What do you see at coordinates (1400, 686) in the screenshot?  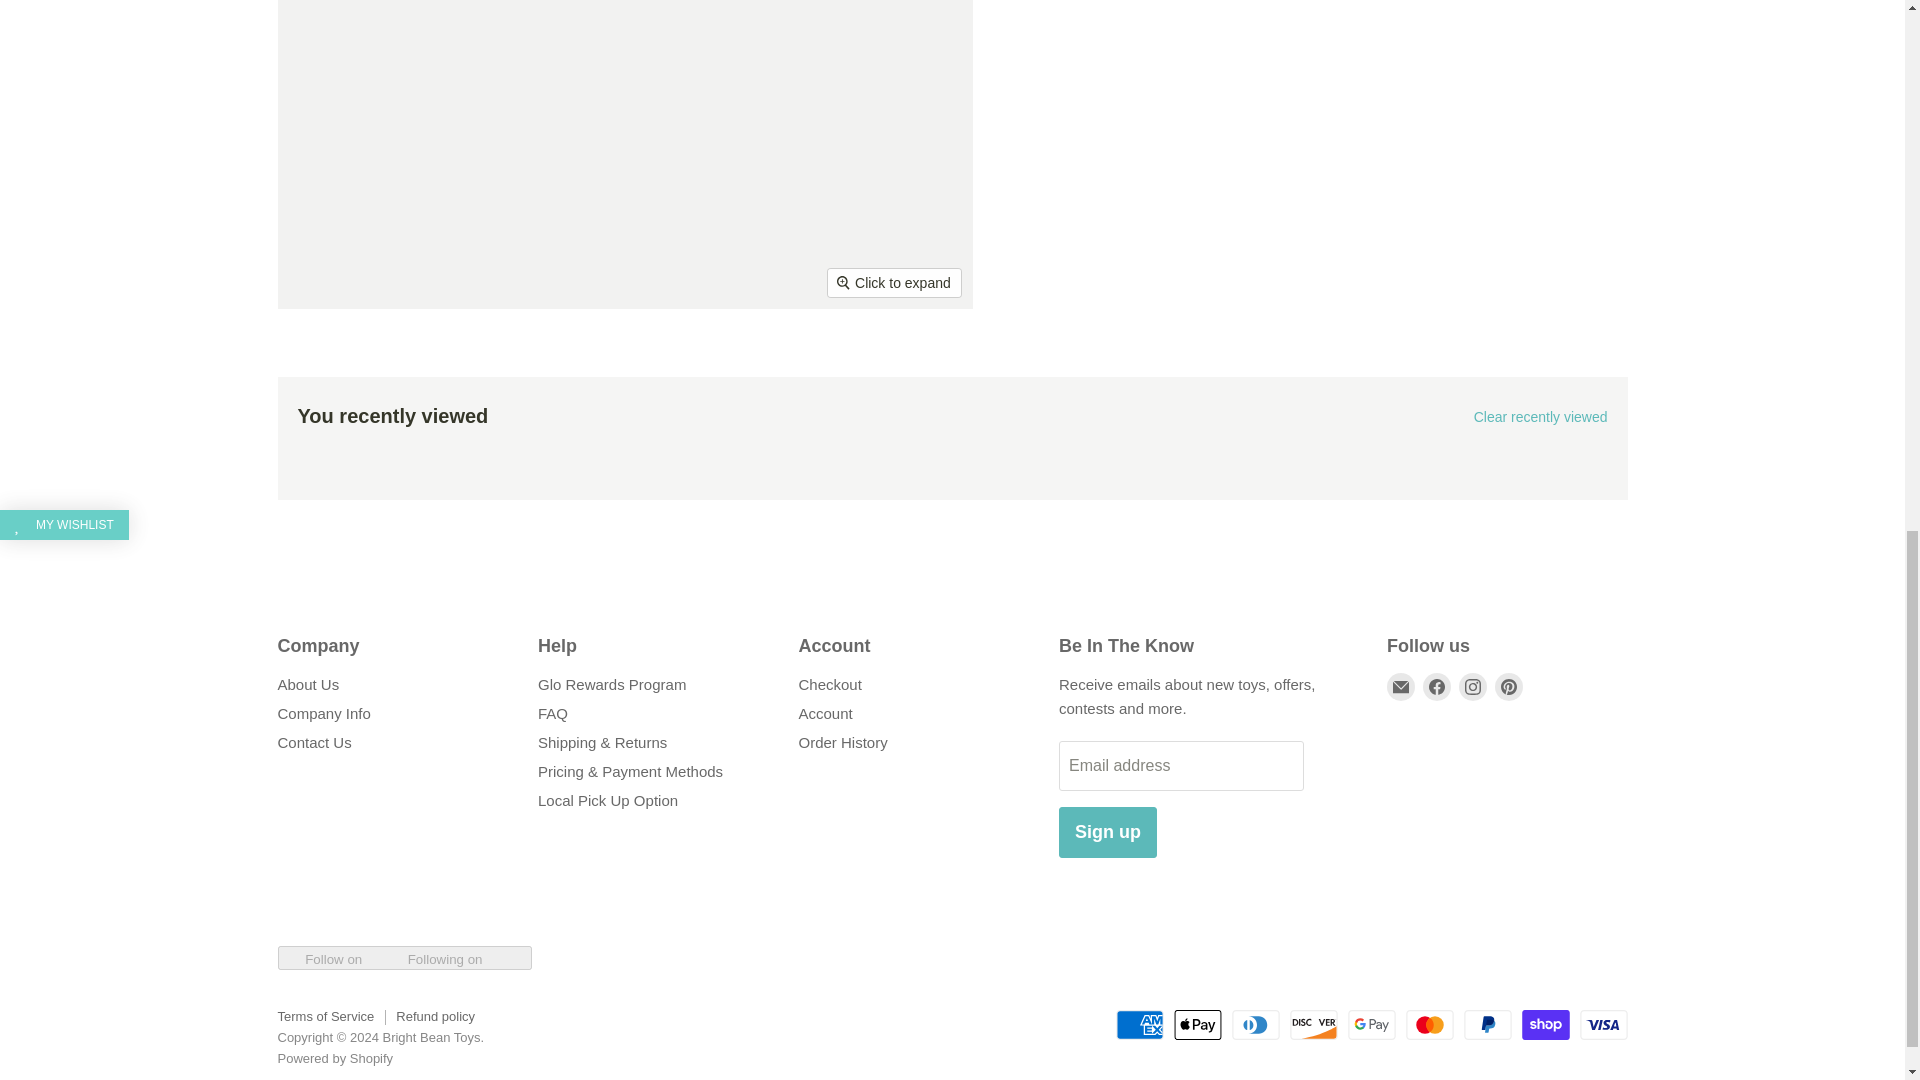 I see `Email` at bounding box center [1400, 686].